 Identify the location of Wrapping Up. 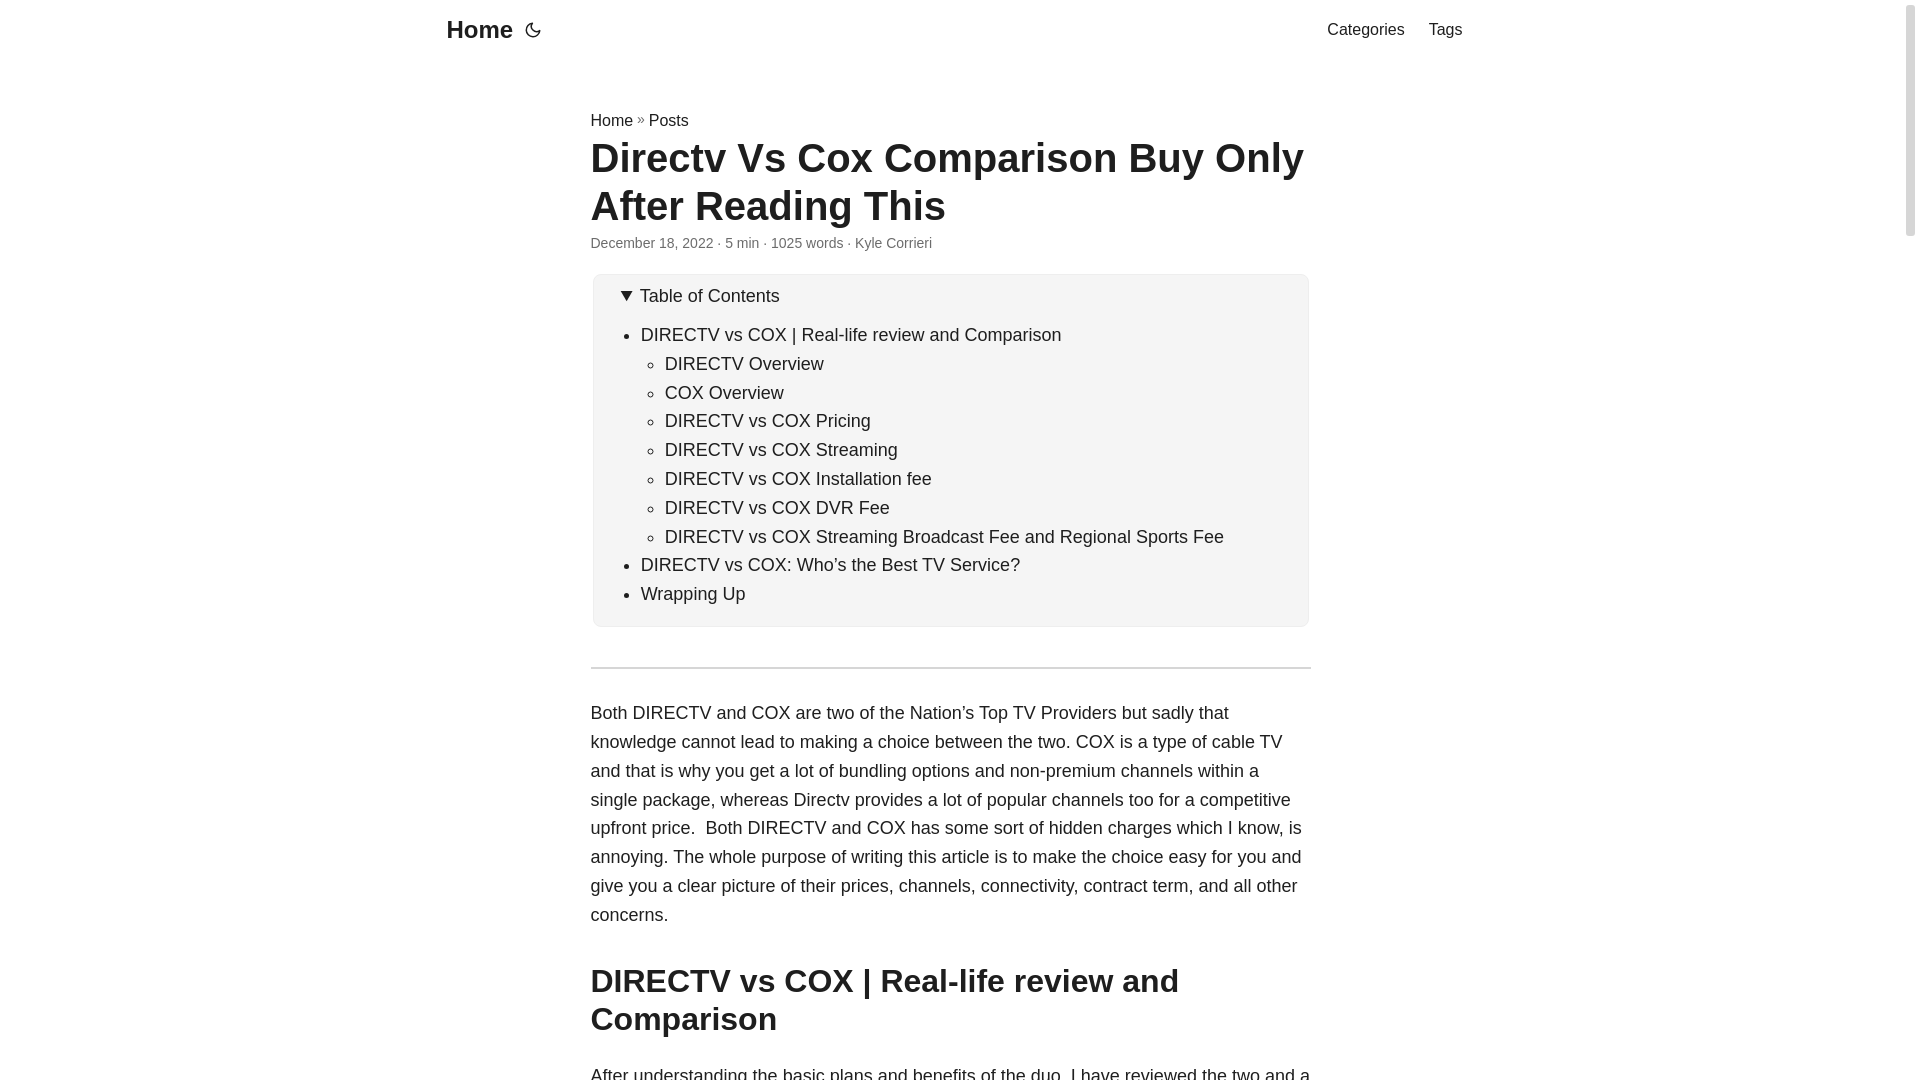
(694, 594).